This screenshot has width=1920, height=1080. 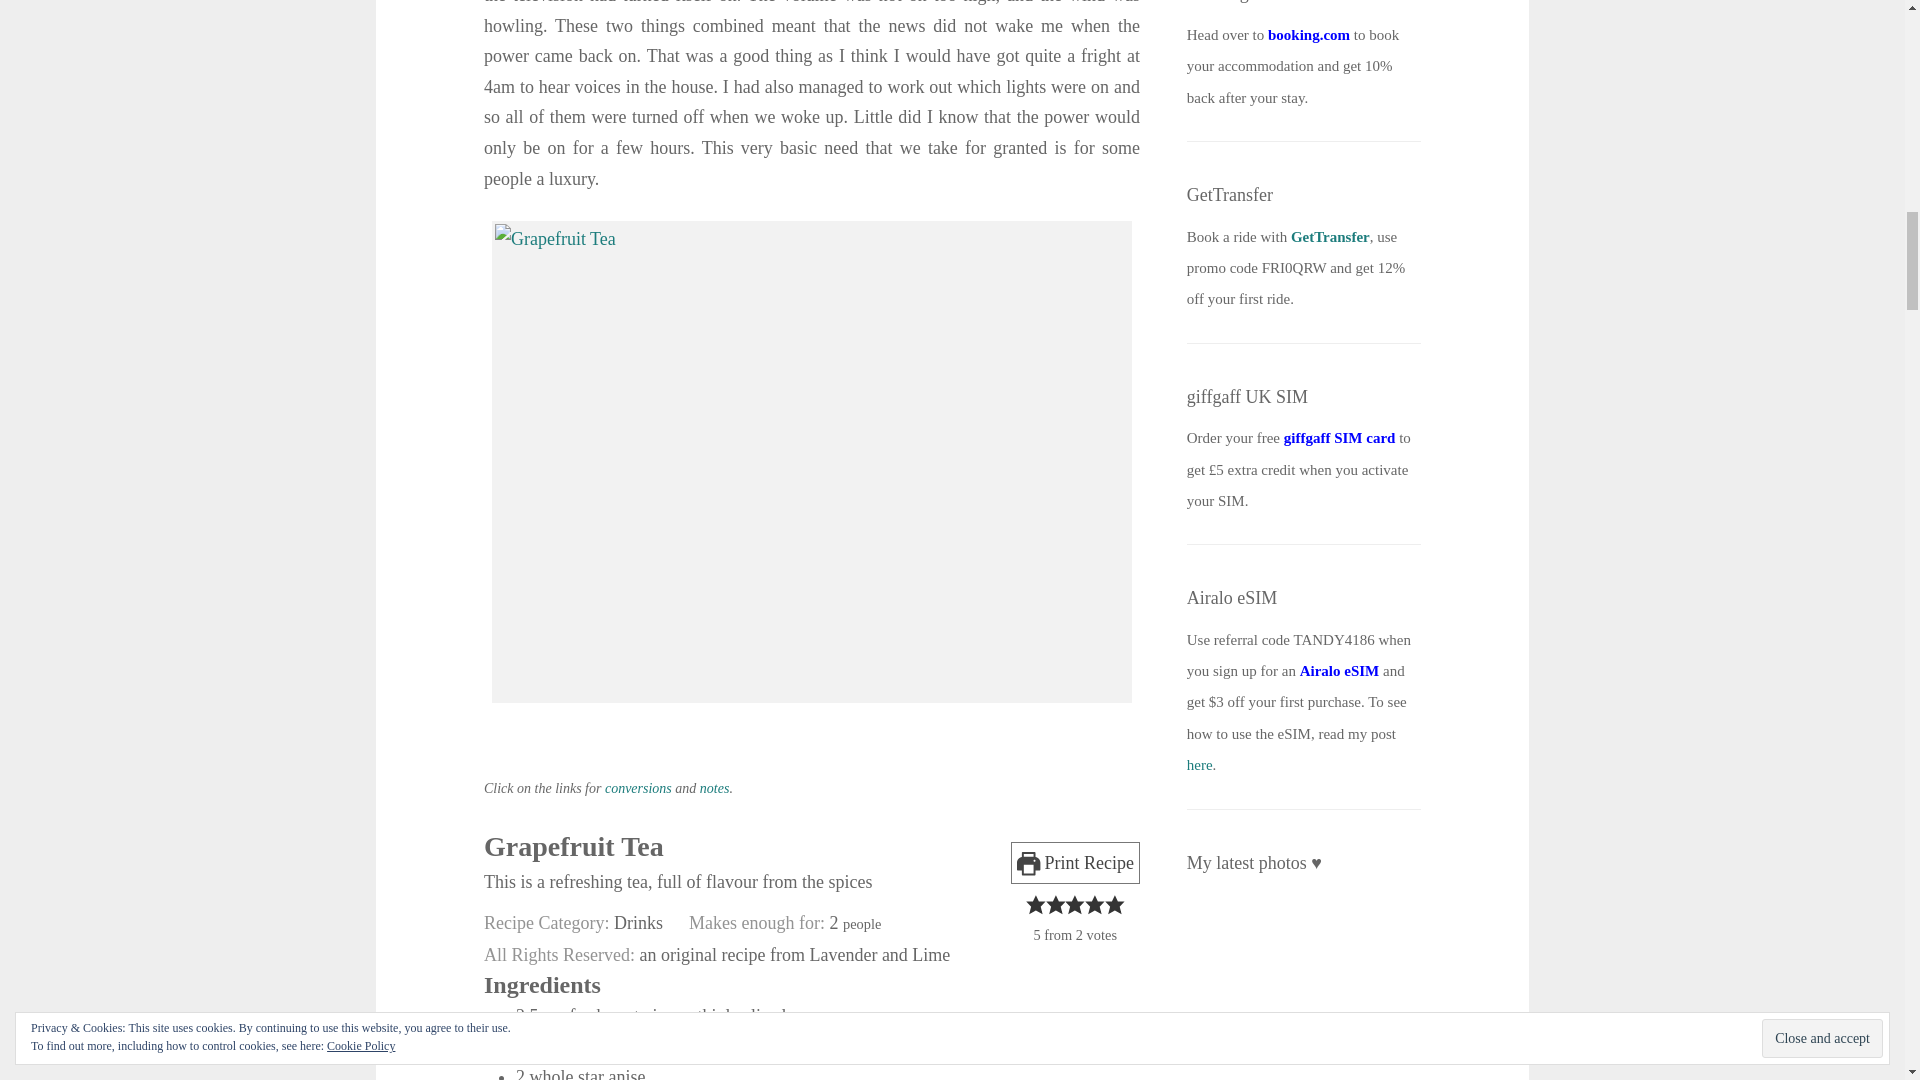 What do you see at coordinates (714, 788) in the screenshot?
I see `notes` at bounding box center [714, 788].